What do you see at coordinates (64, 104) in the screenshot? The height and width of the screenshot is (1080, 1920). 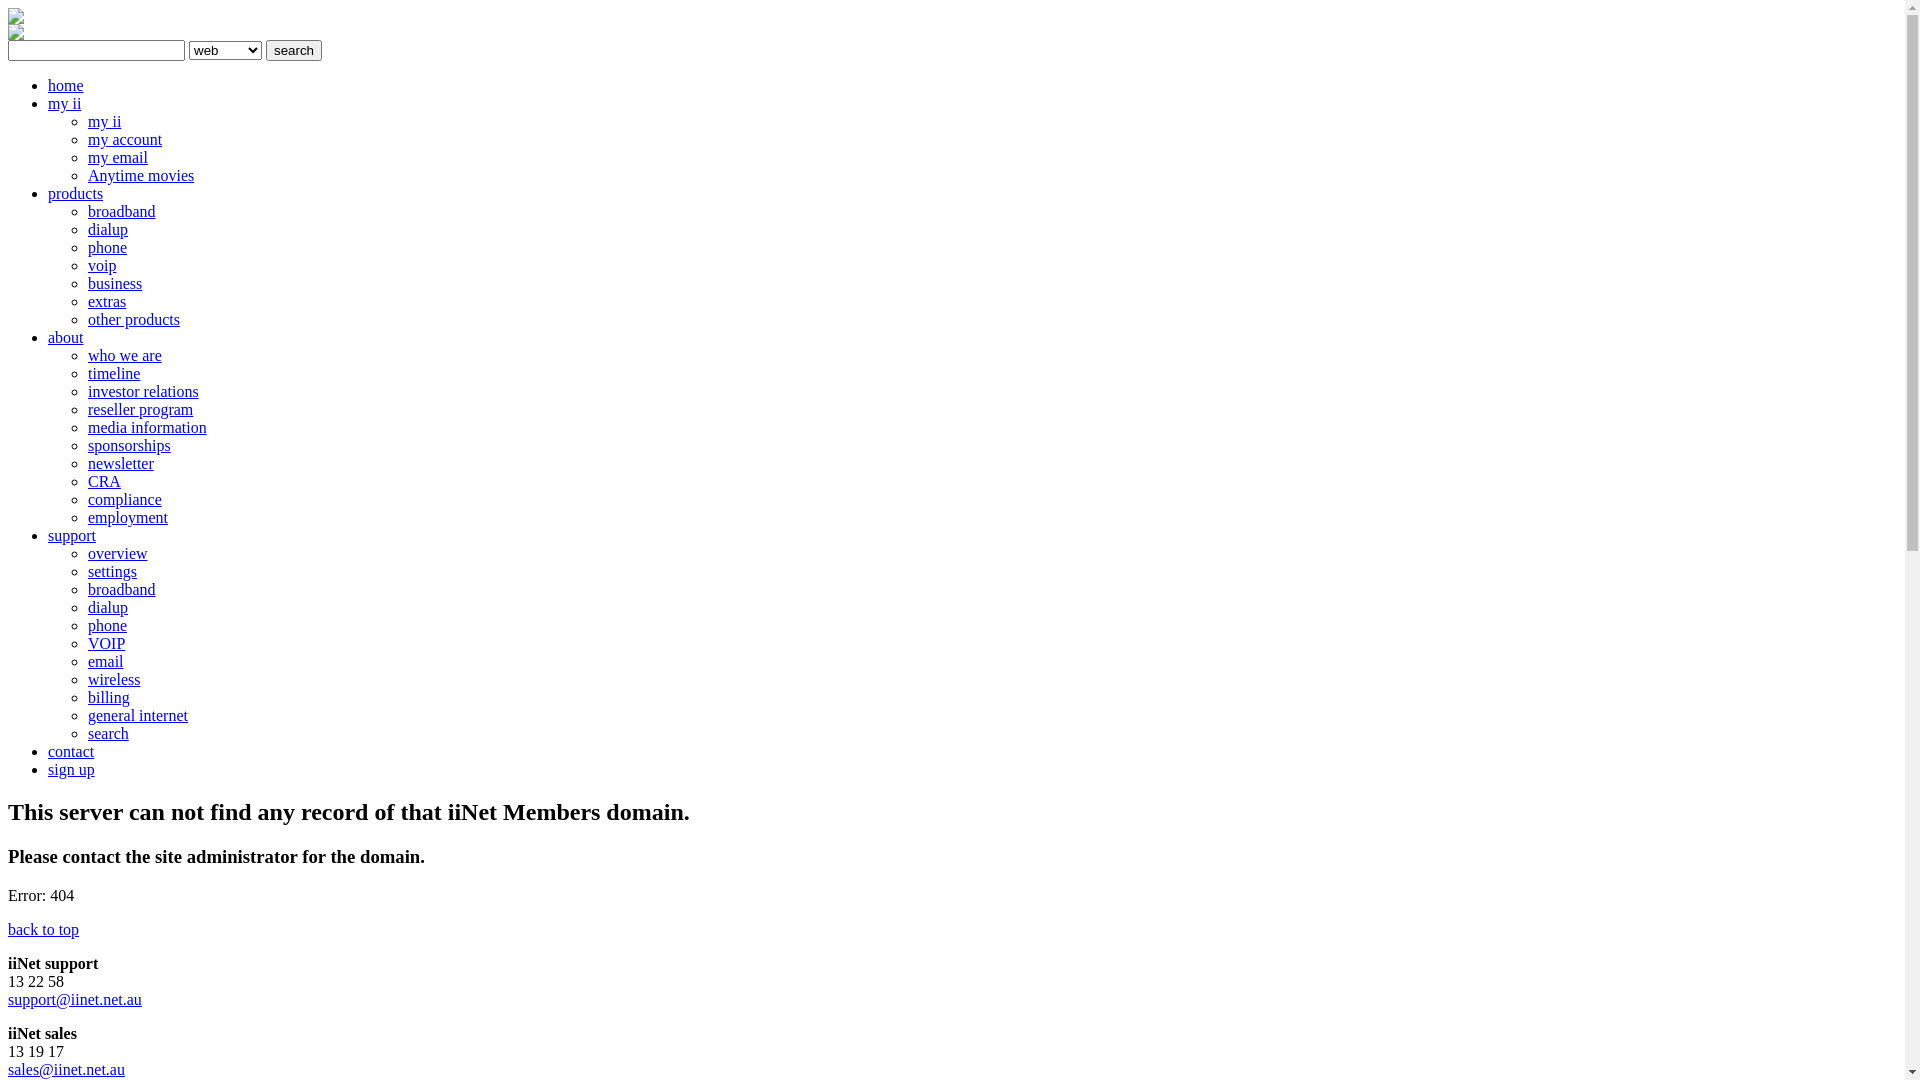 I see `my ii` at bounding box center [64, 104].